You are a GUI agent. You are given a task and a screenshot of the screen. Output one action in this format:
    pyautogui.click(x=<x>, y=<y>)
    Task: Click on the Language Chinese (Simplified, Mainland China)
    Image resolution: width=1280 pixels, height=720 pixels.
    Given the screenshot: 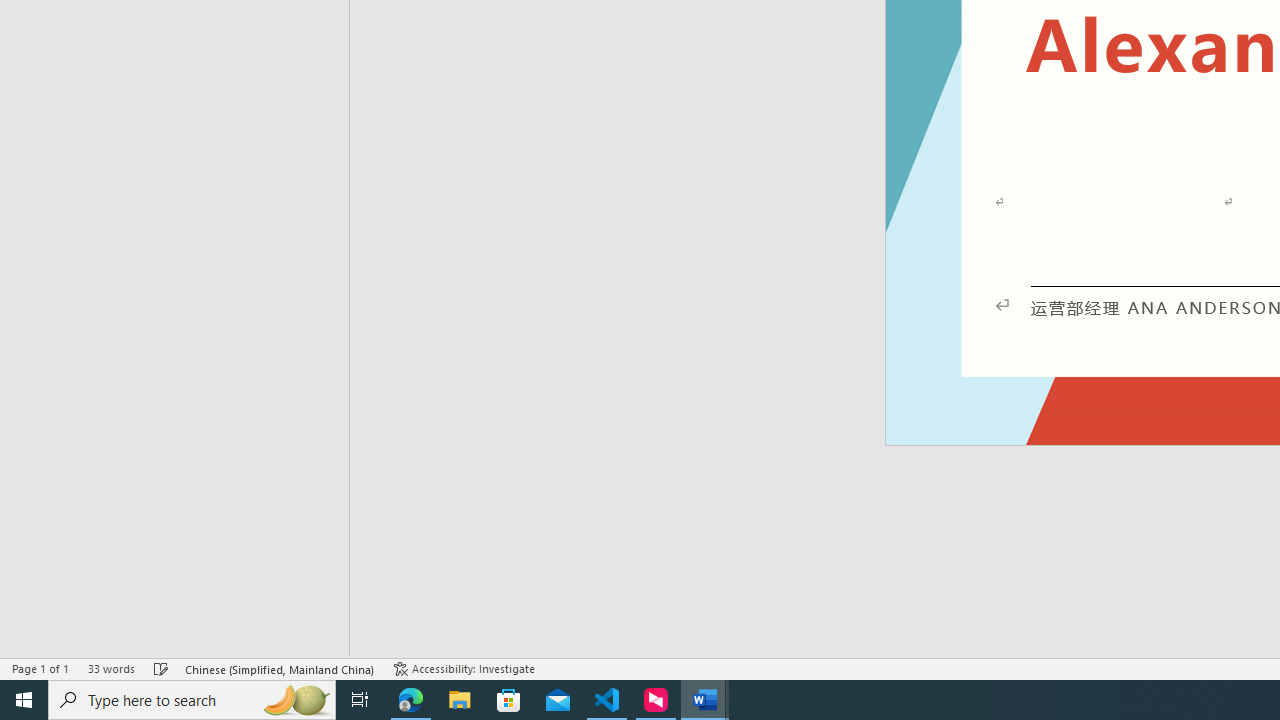 What is the action you would take?
    pyautogui.click(x=280, y=668)
    